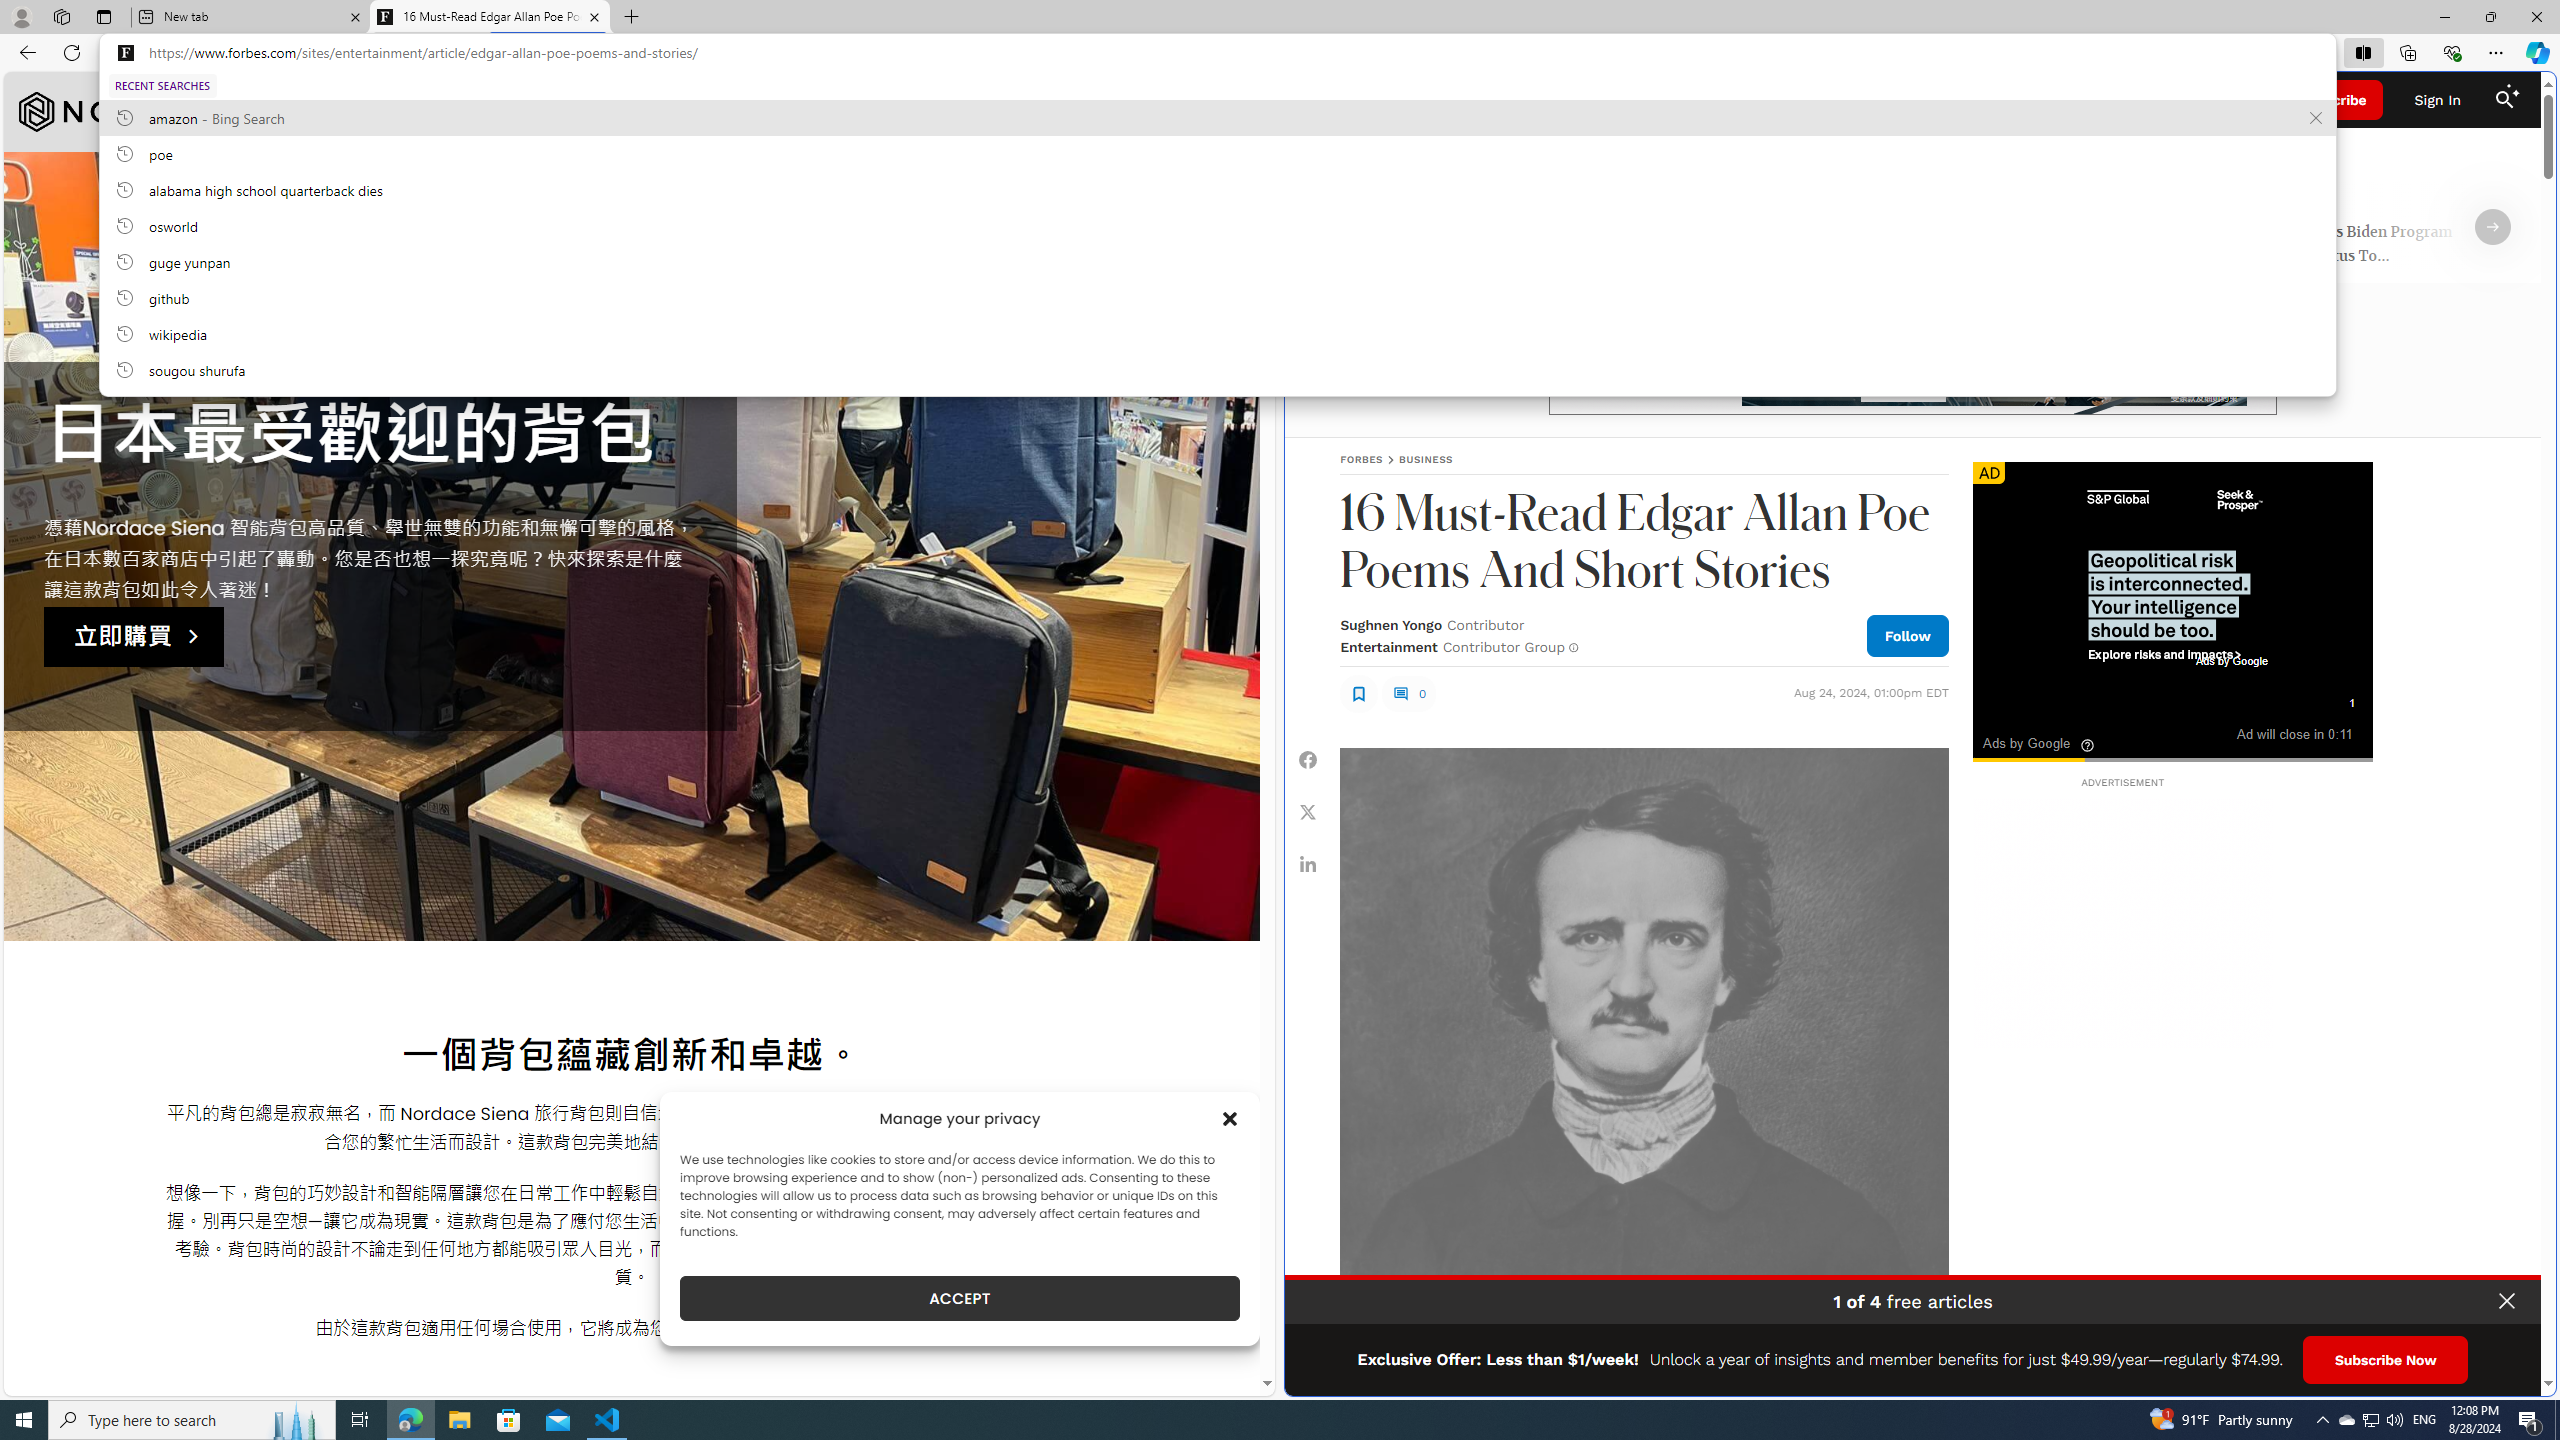 The height and width of the screenshot is (1440, 2560). I want to click on Pause (SPACE), so click(1996, 732).